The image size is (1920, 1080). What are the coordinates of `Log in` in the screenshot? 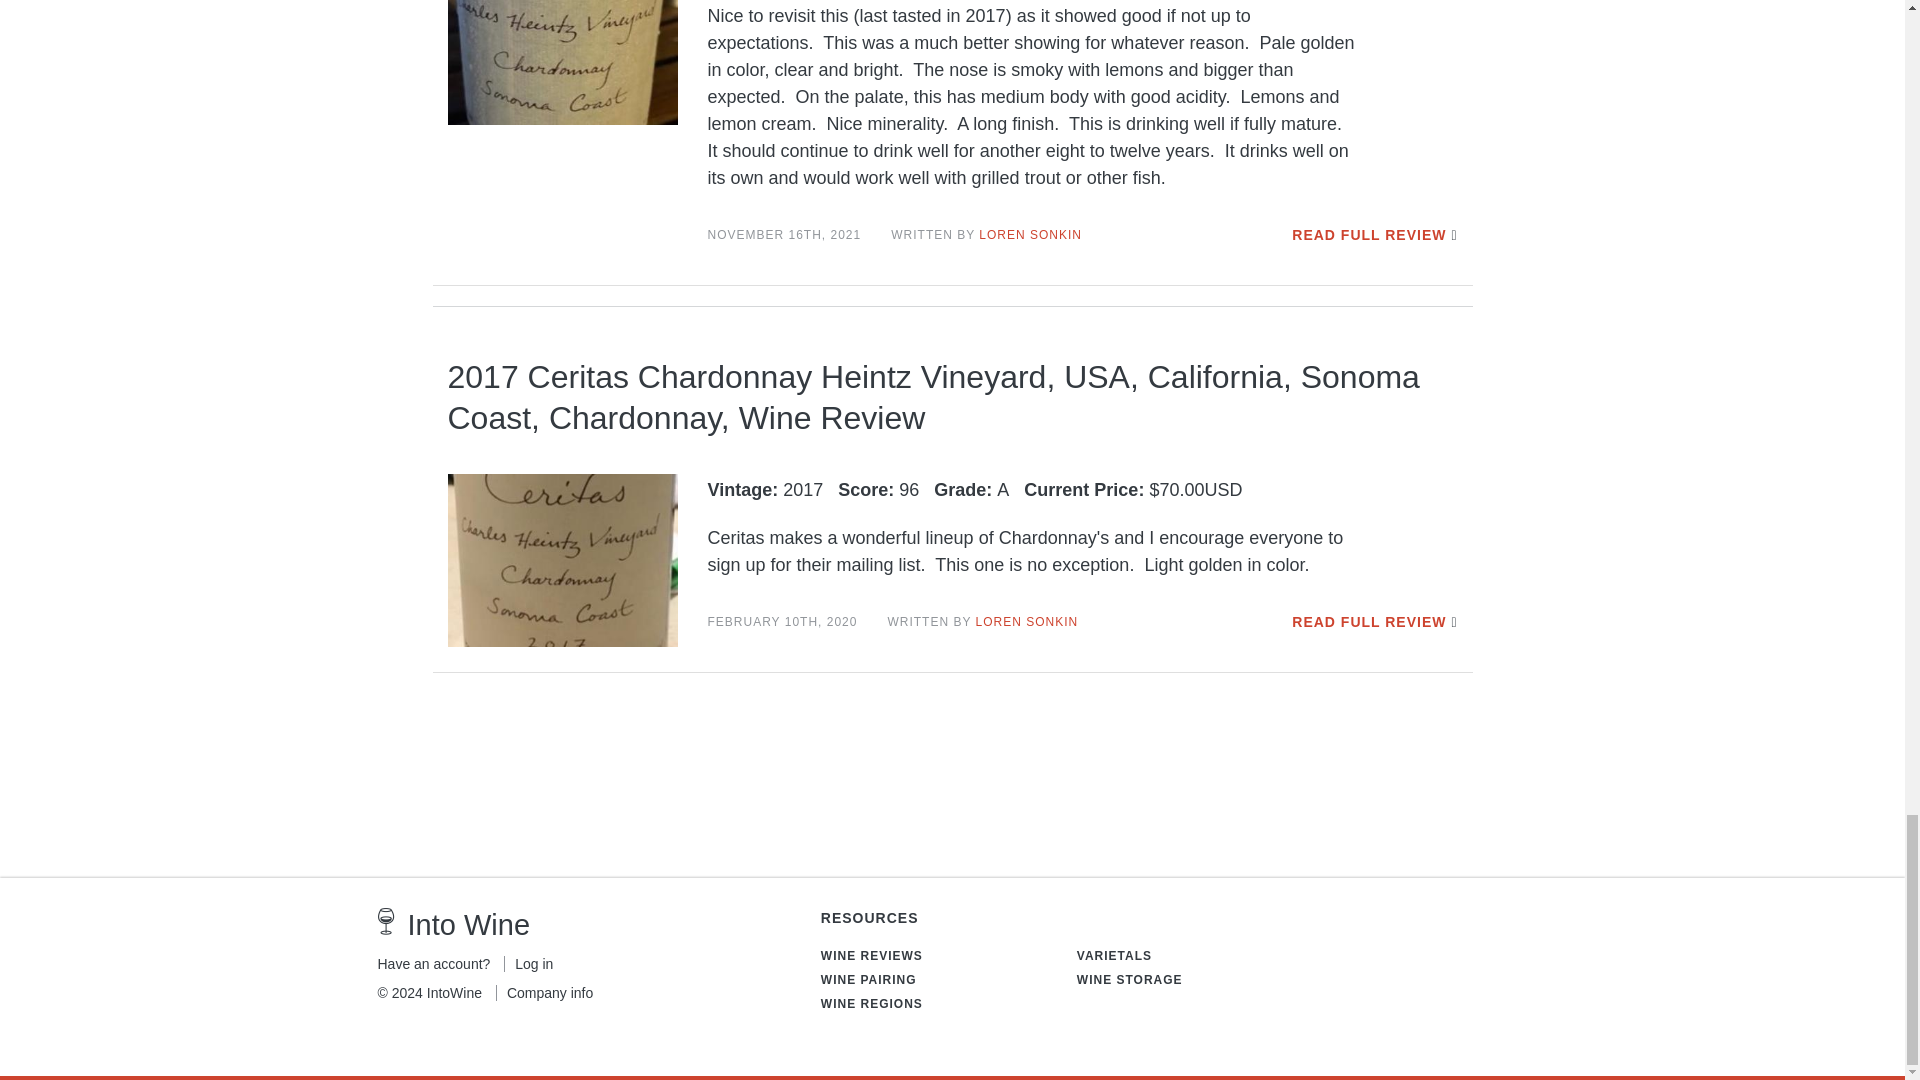 It's located at (528, 964).